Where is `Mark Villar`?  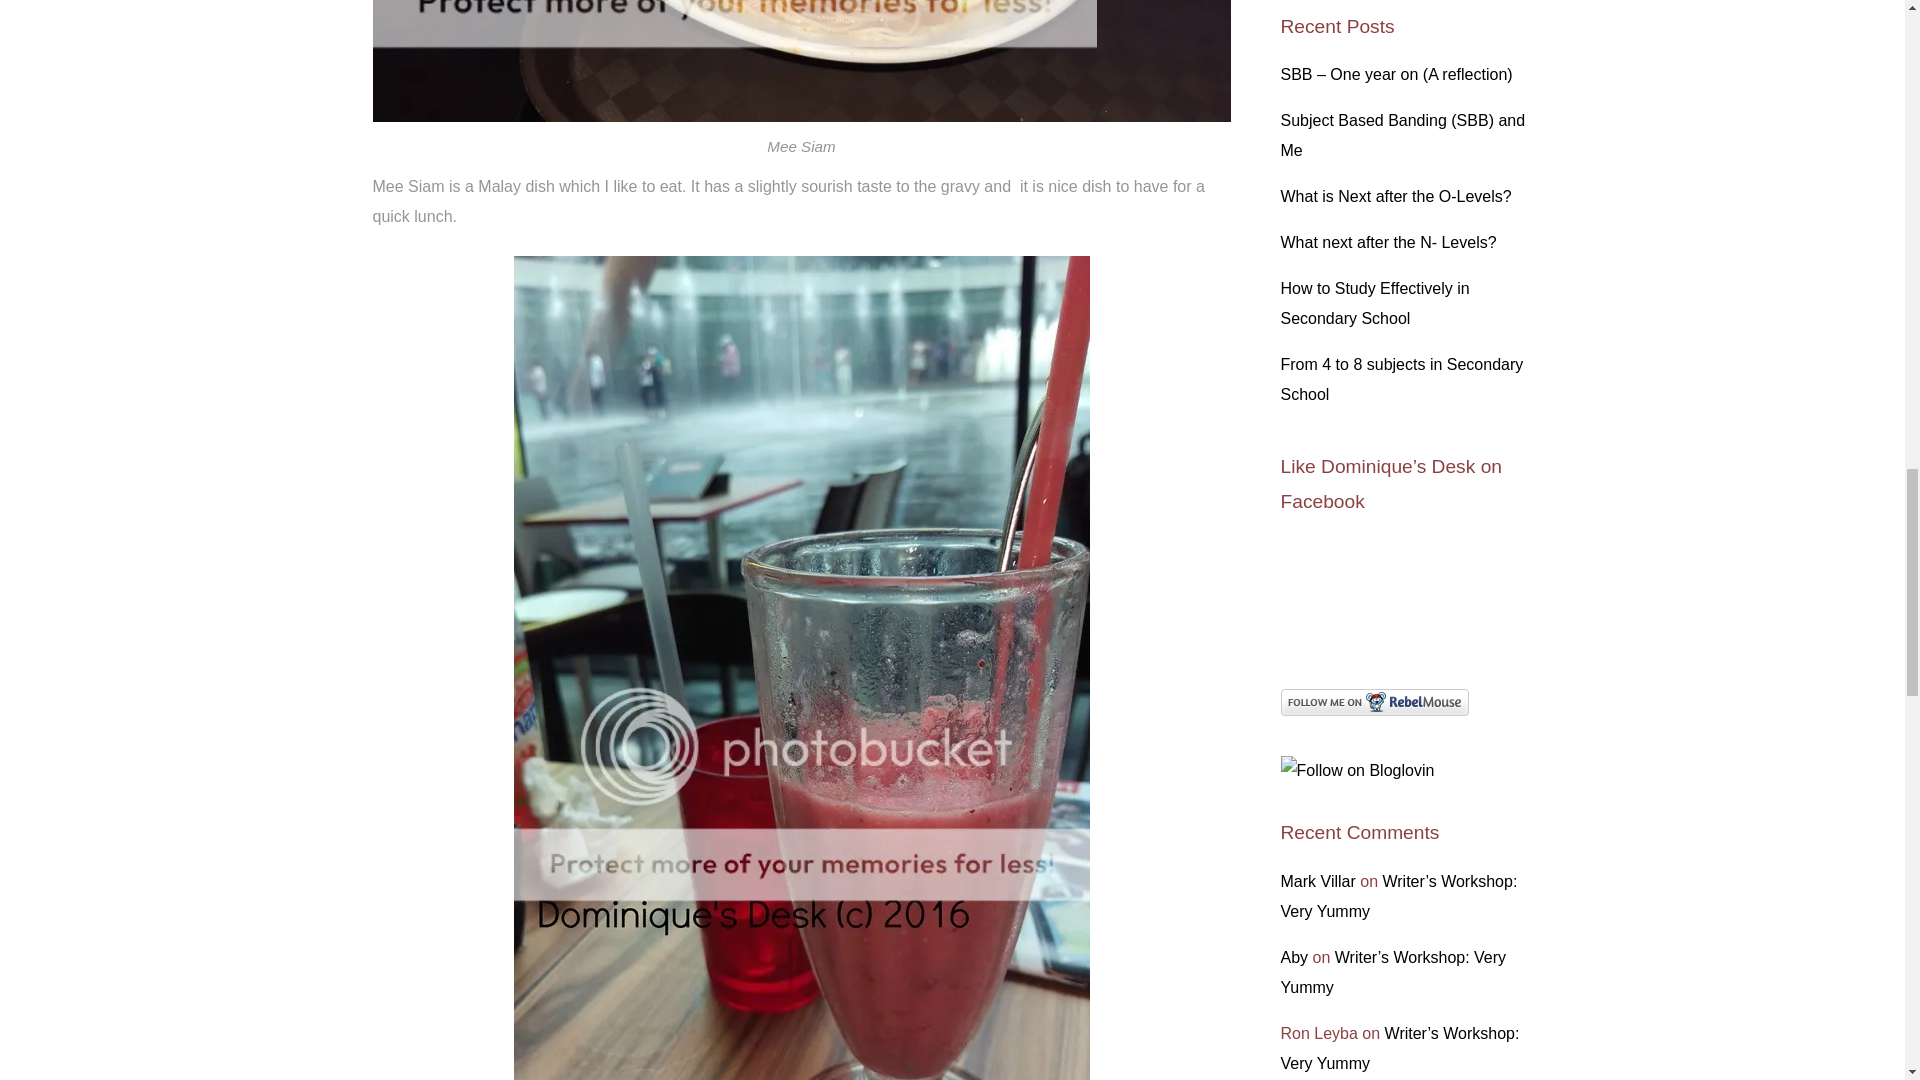 Mark Villar is located at coordinates (1318, 880).